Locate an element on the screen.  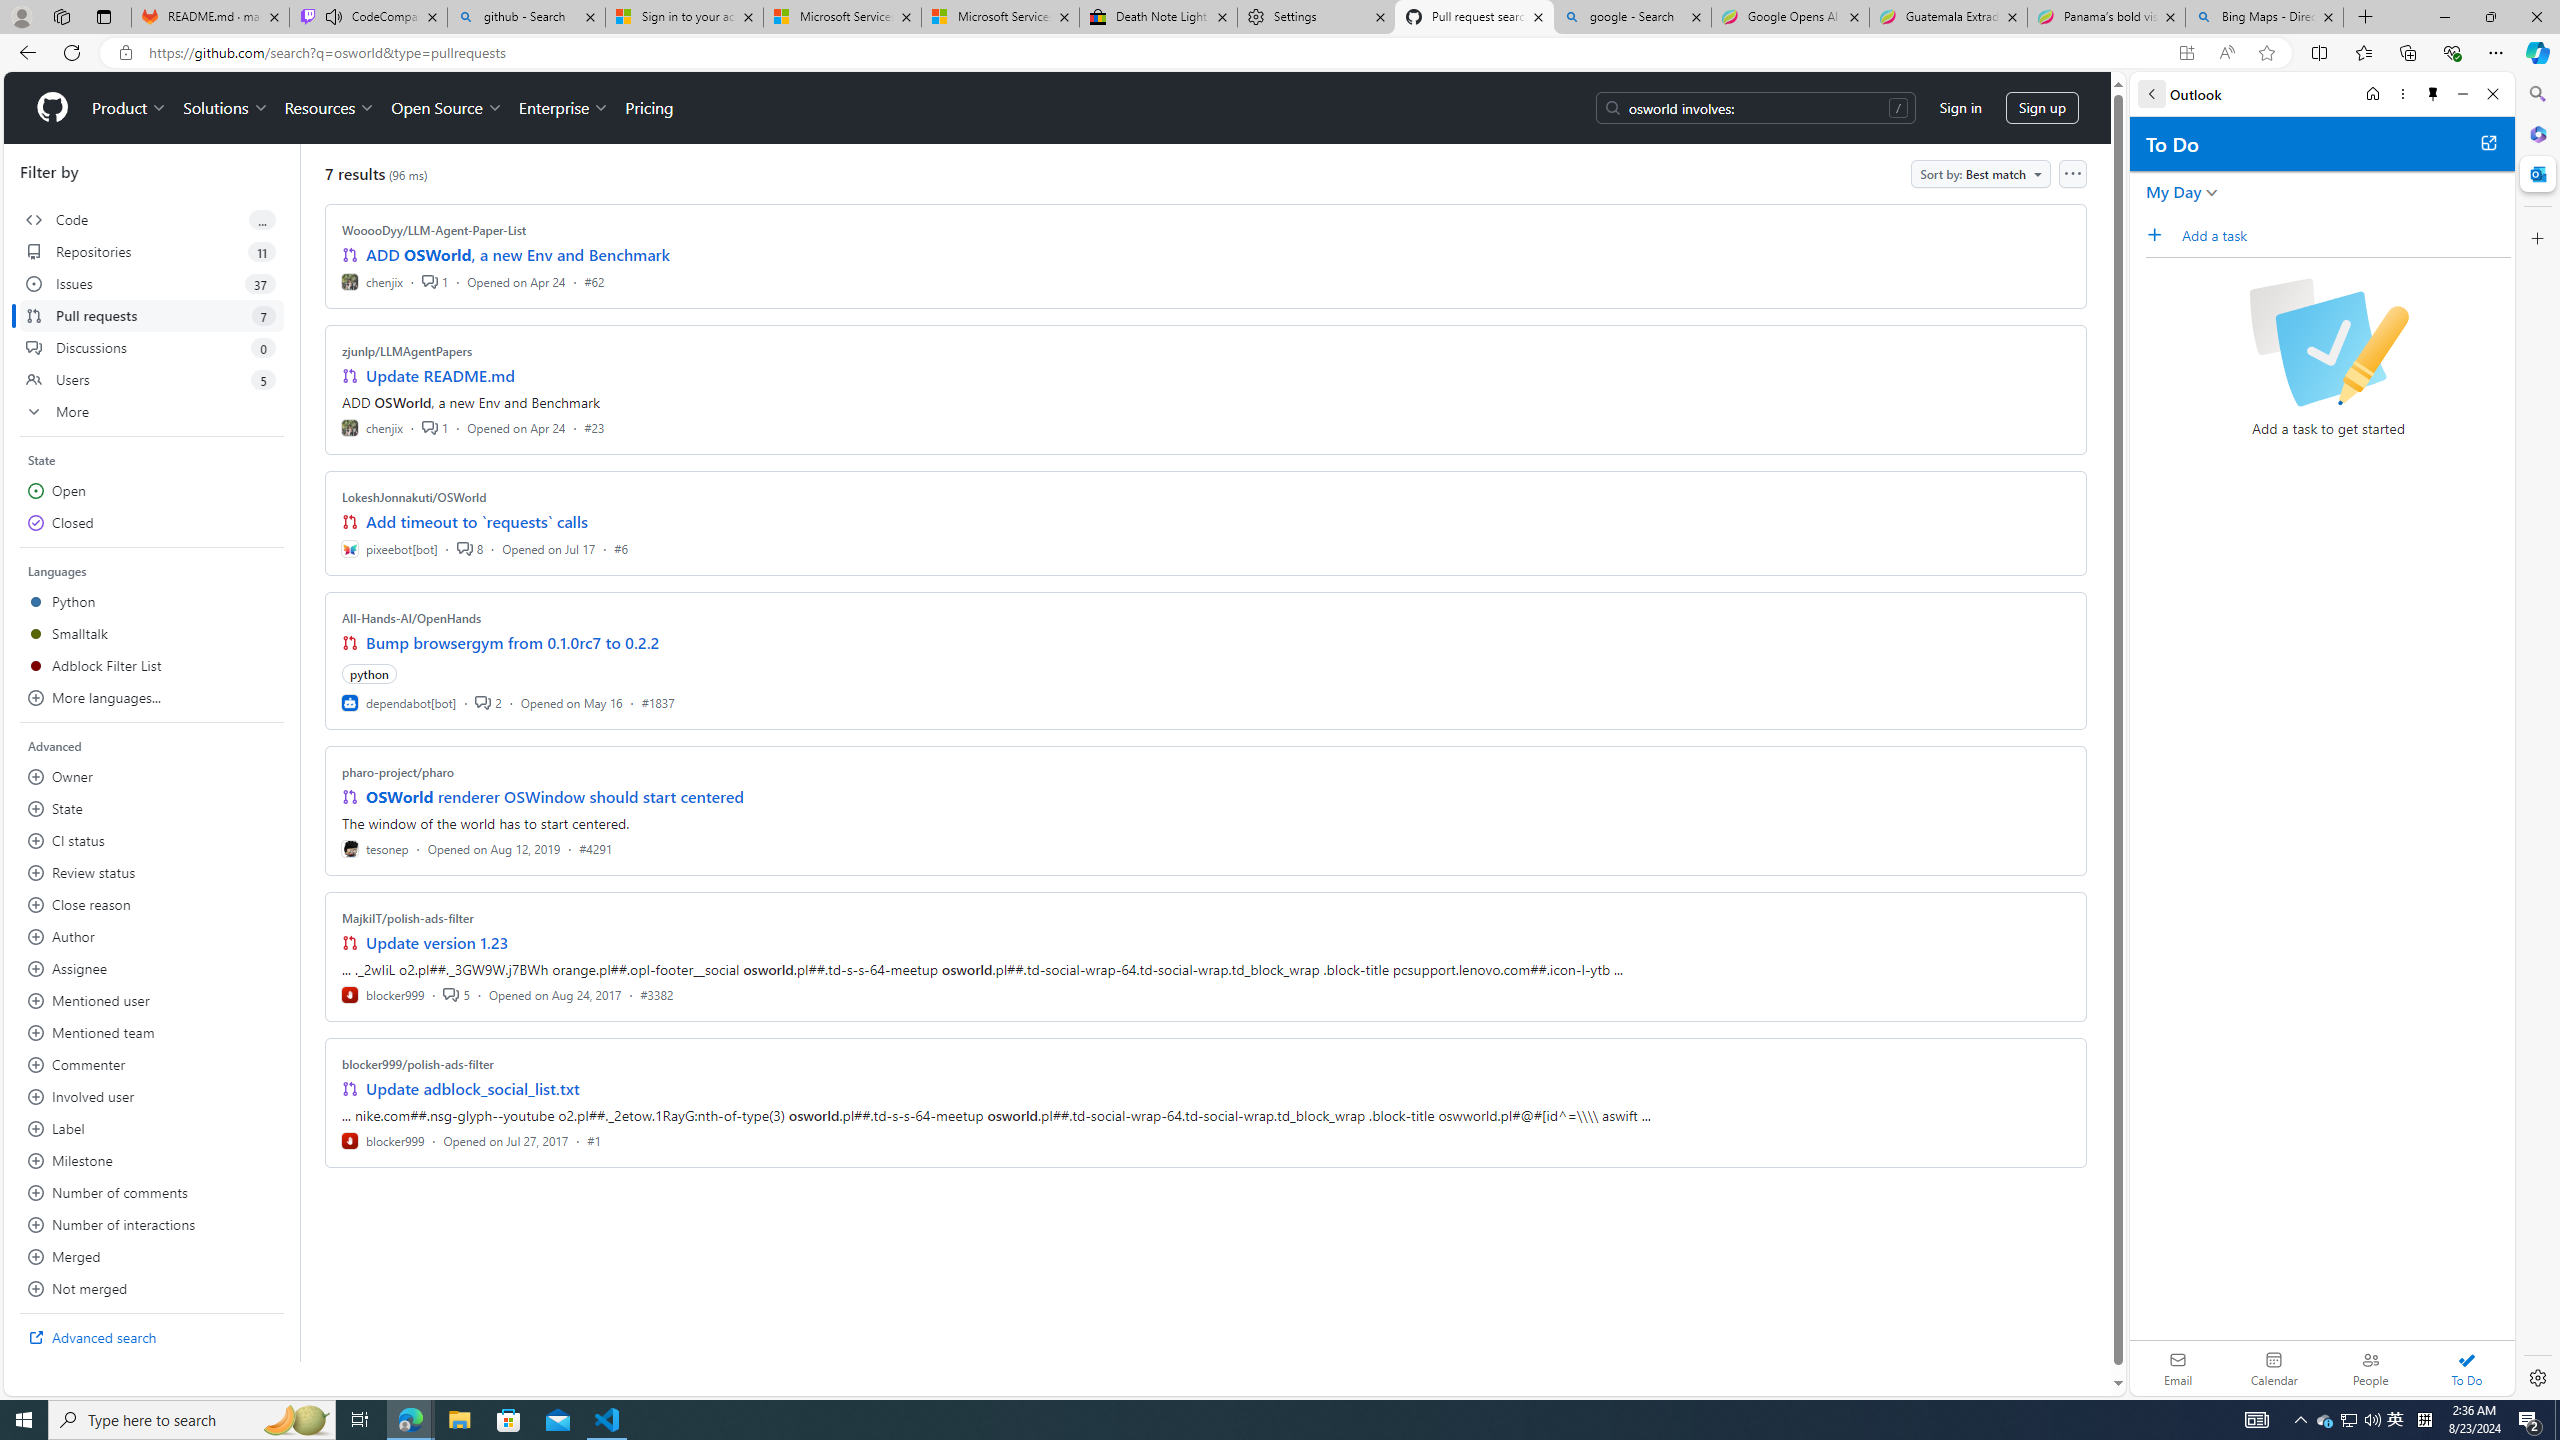
Bump browsergym from 0.1.0rc7 to 0.2.2 is located at coordinates (513, 642).